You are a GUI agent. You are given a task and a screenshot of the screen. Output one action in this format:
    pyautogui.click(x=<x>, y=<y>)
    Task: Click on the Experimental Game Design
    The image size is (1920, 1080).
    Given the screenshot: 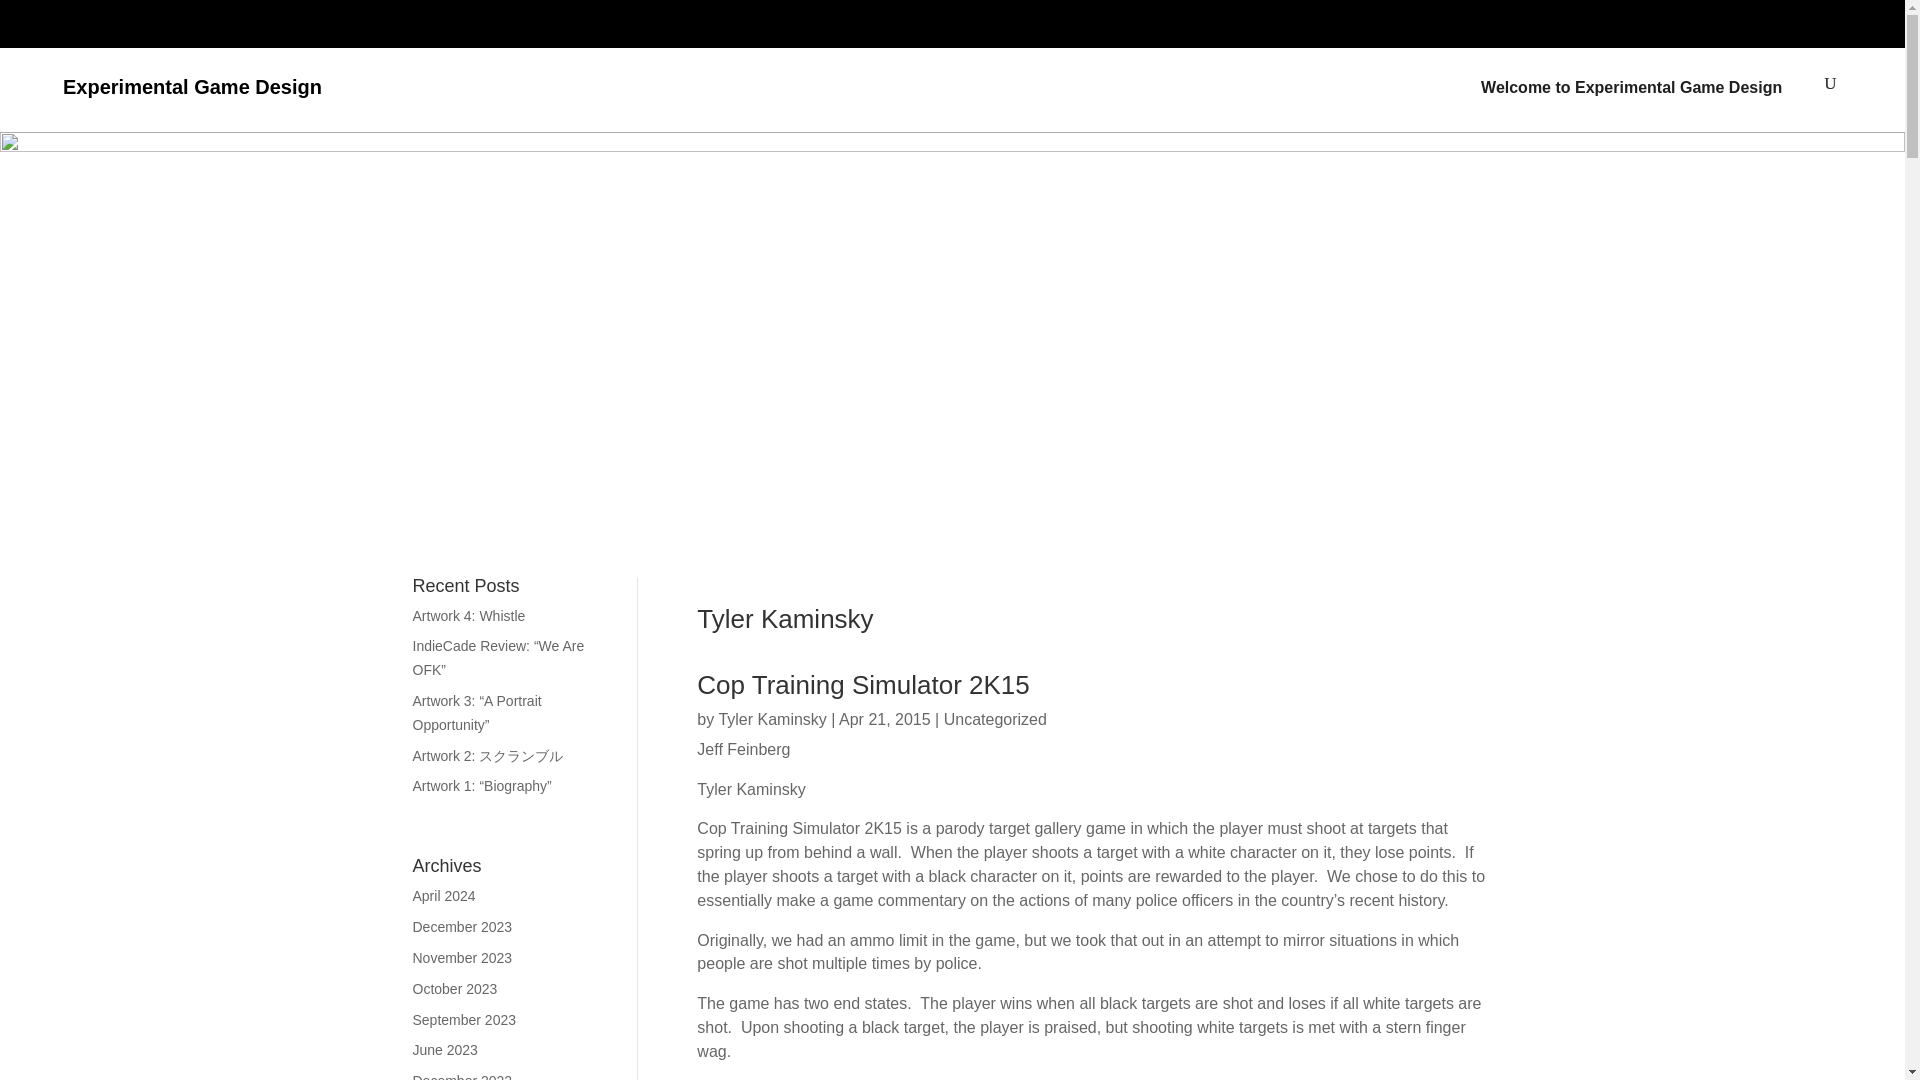 What is the action you would take?
    pyautogui.click(x=192, y=86)
    